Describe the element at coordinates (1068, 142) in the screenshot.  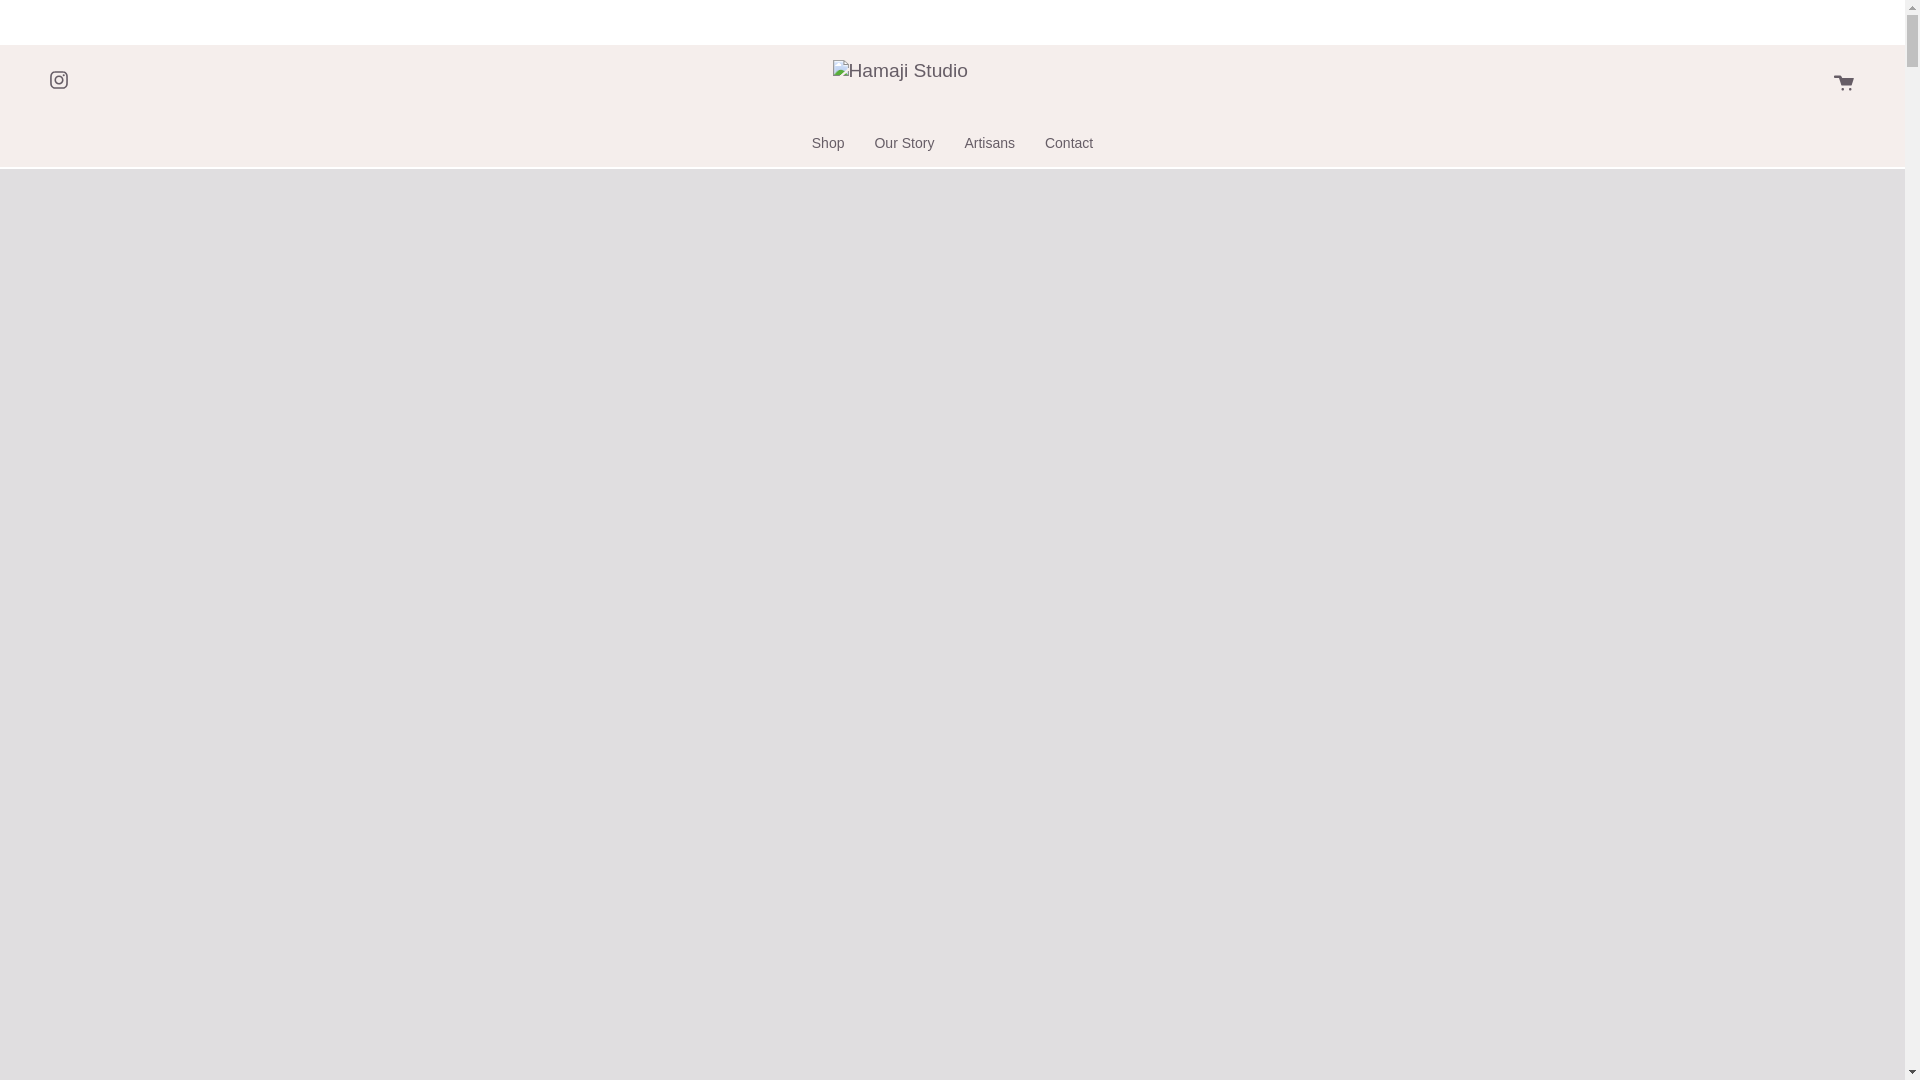
I see `Contact` at that location.